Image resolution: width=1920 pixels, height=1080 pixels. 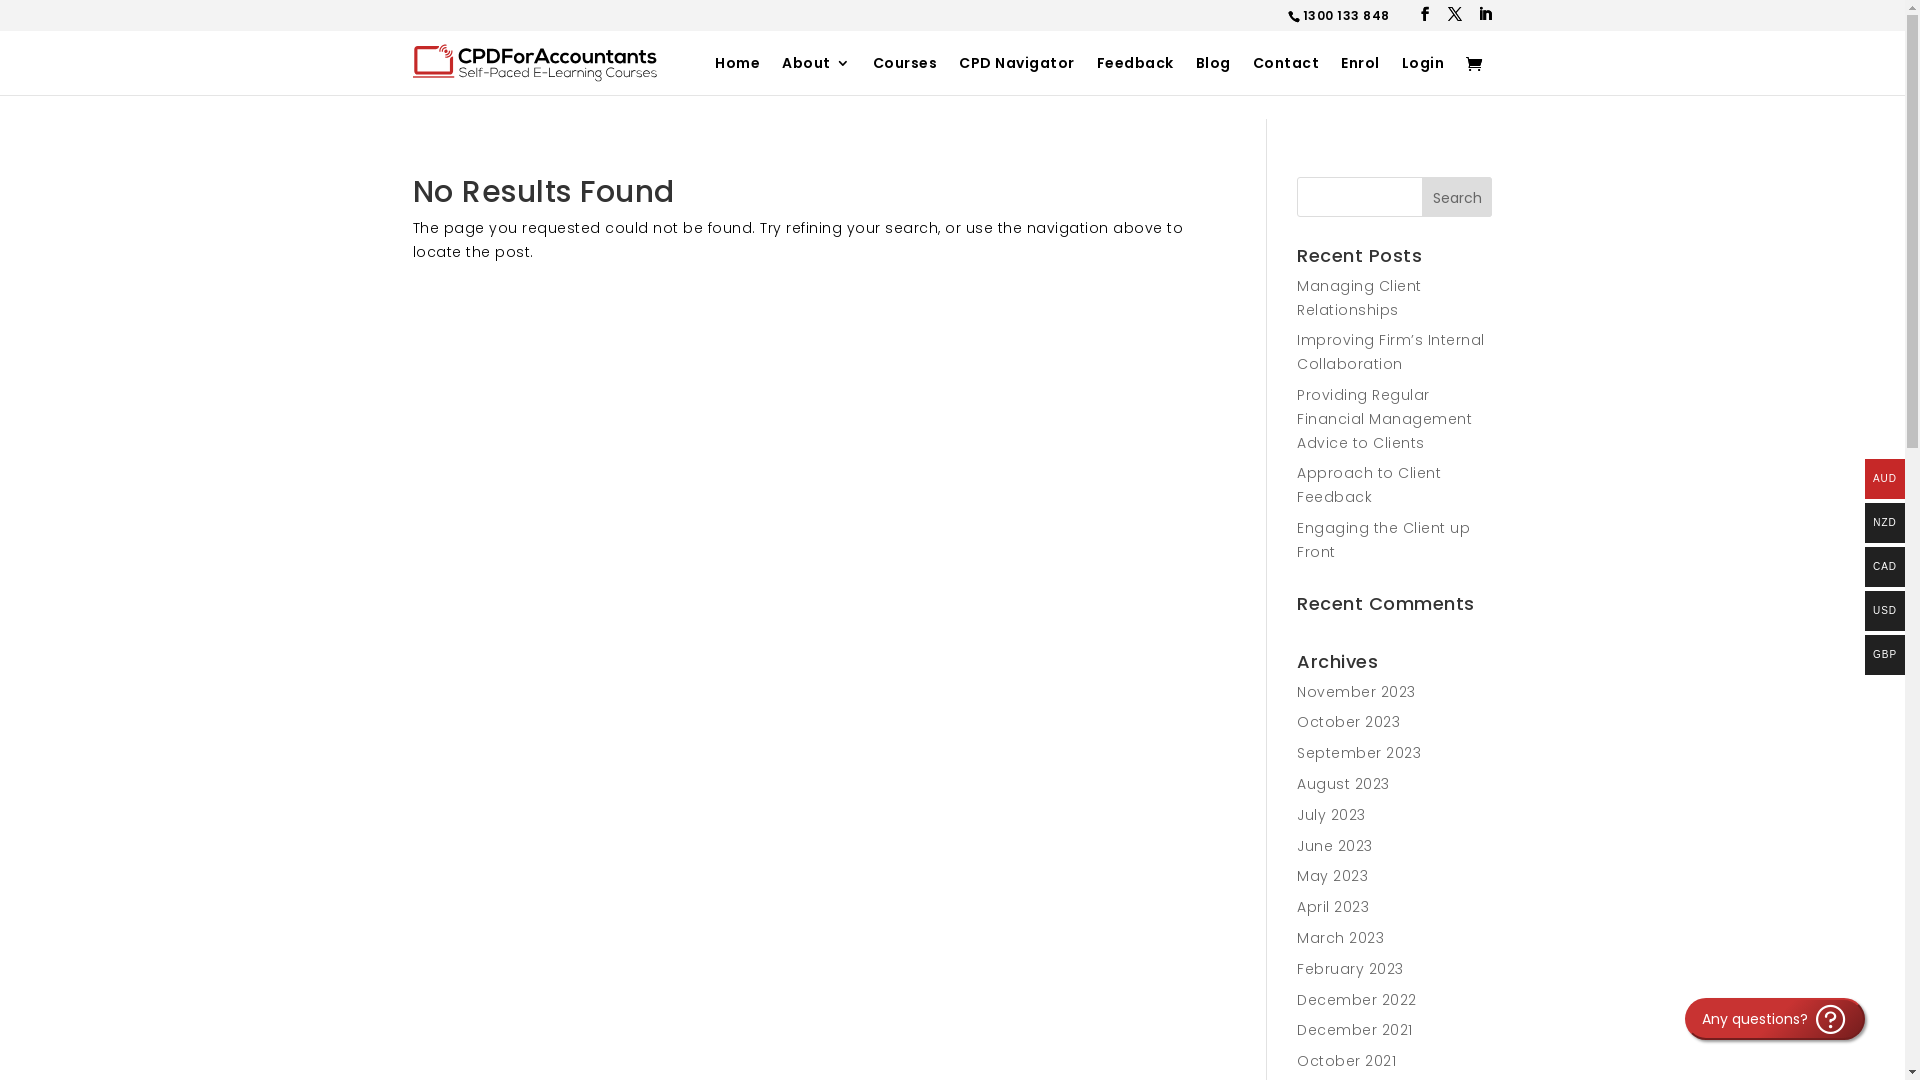 I want to click on December 2022, so click(x=1357, y=1000).